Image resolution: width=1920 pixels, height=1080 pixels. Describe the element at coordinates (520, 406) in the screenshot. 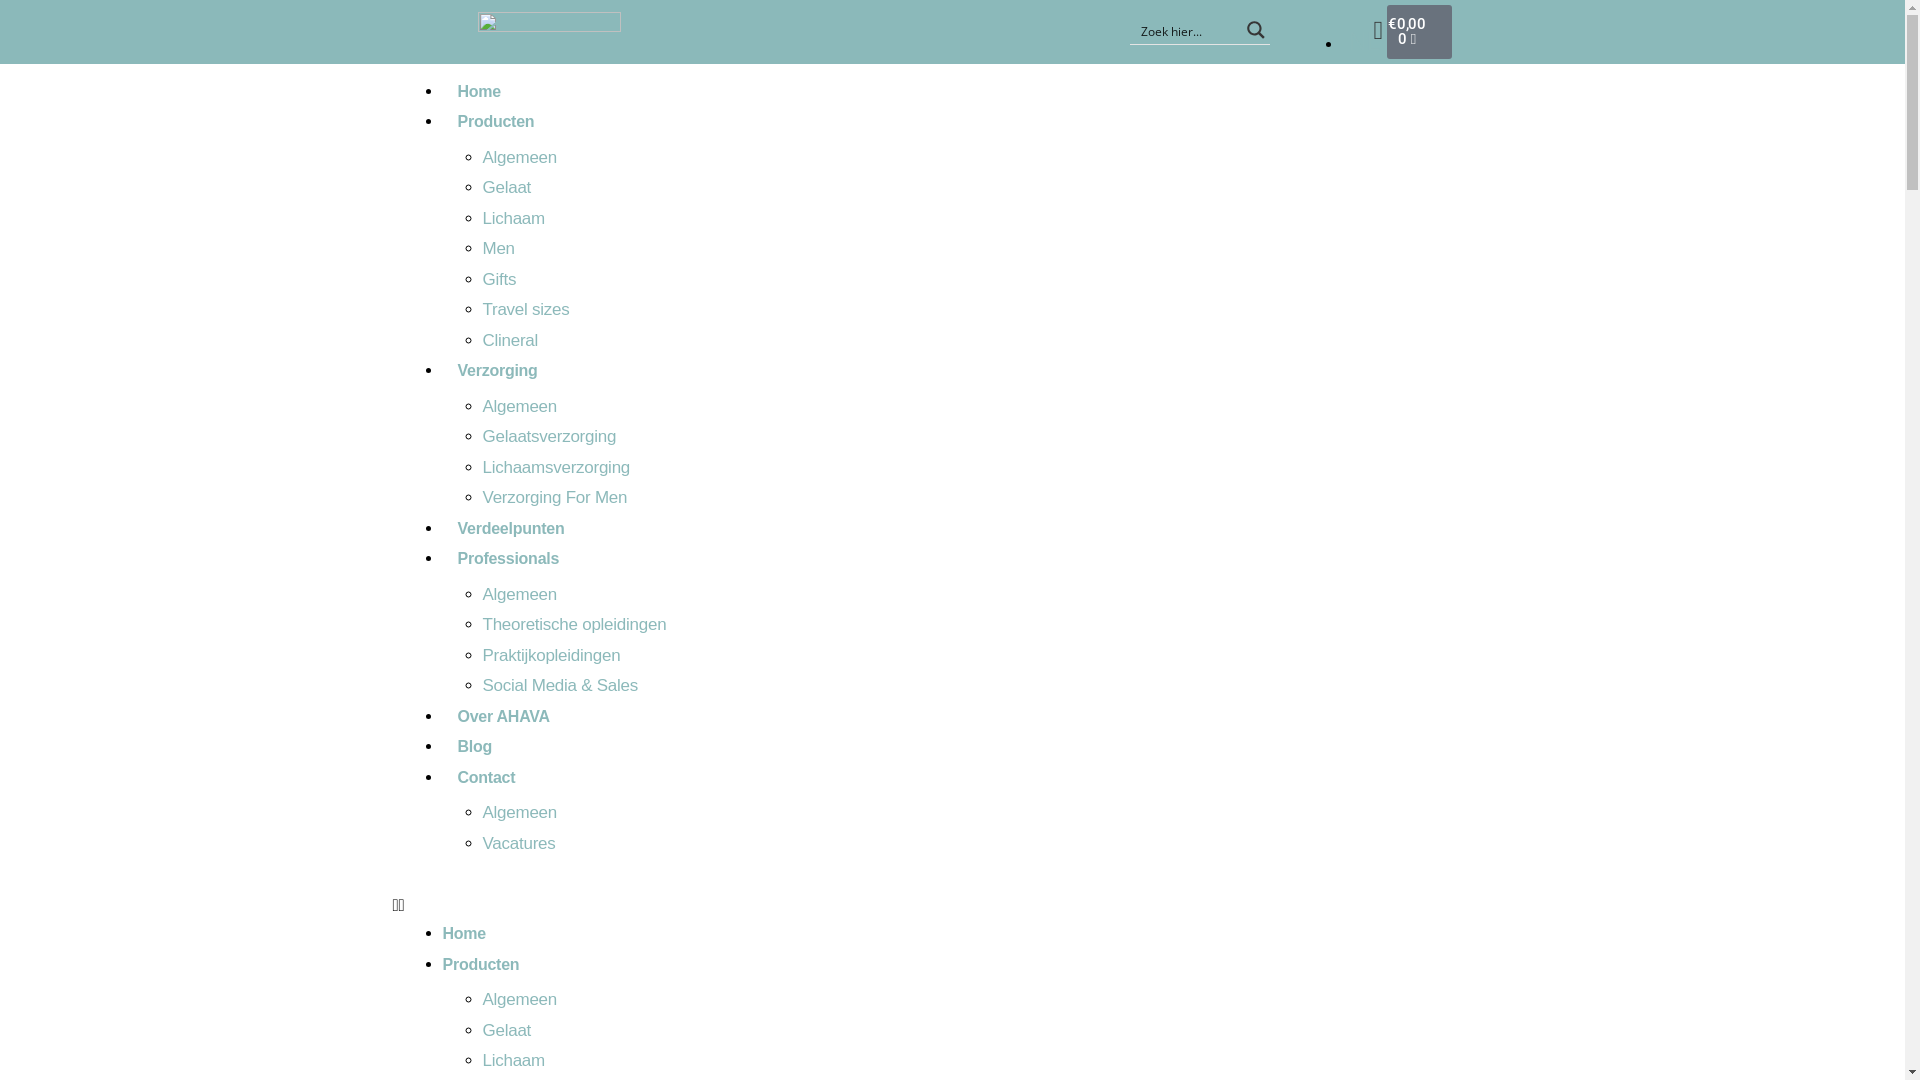

I see `Algemeen` at that location.